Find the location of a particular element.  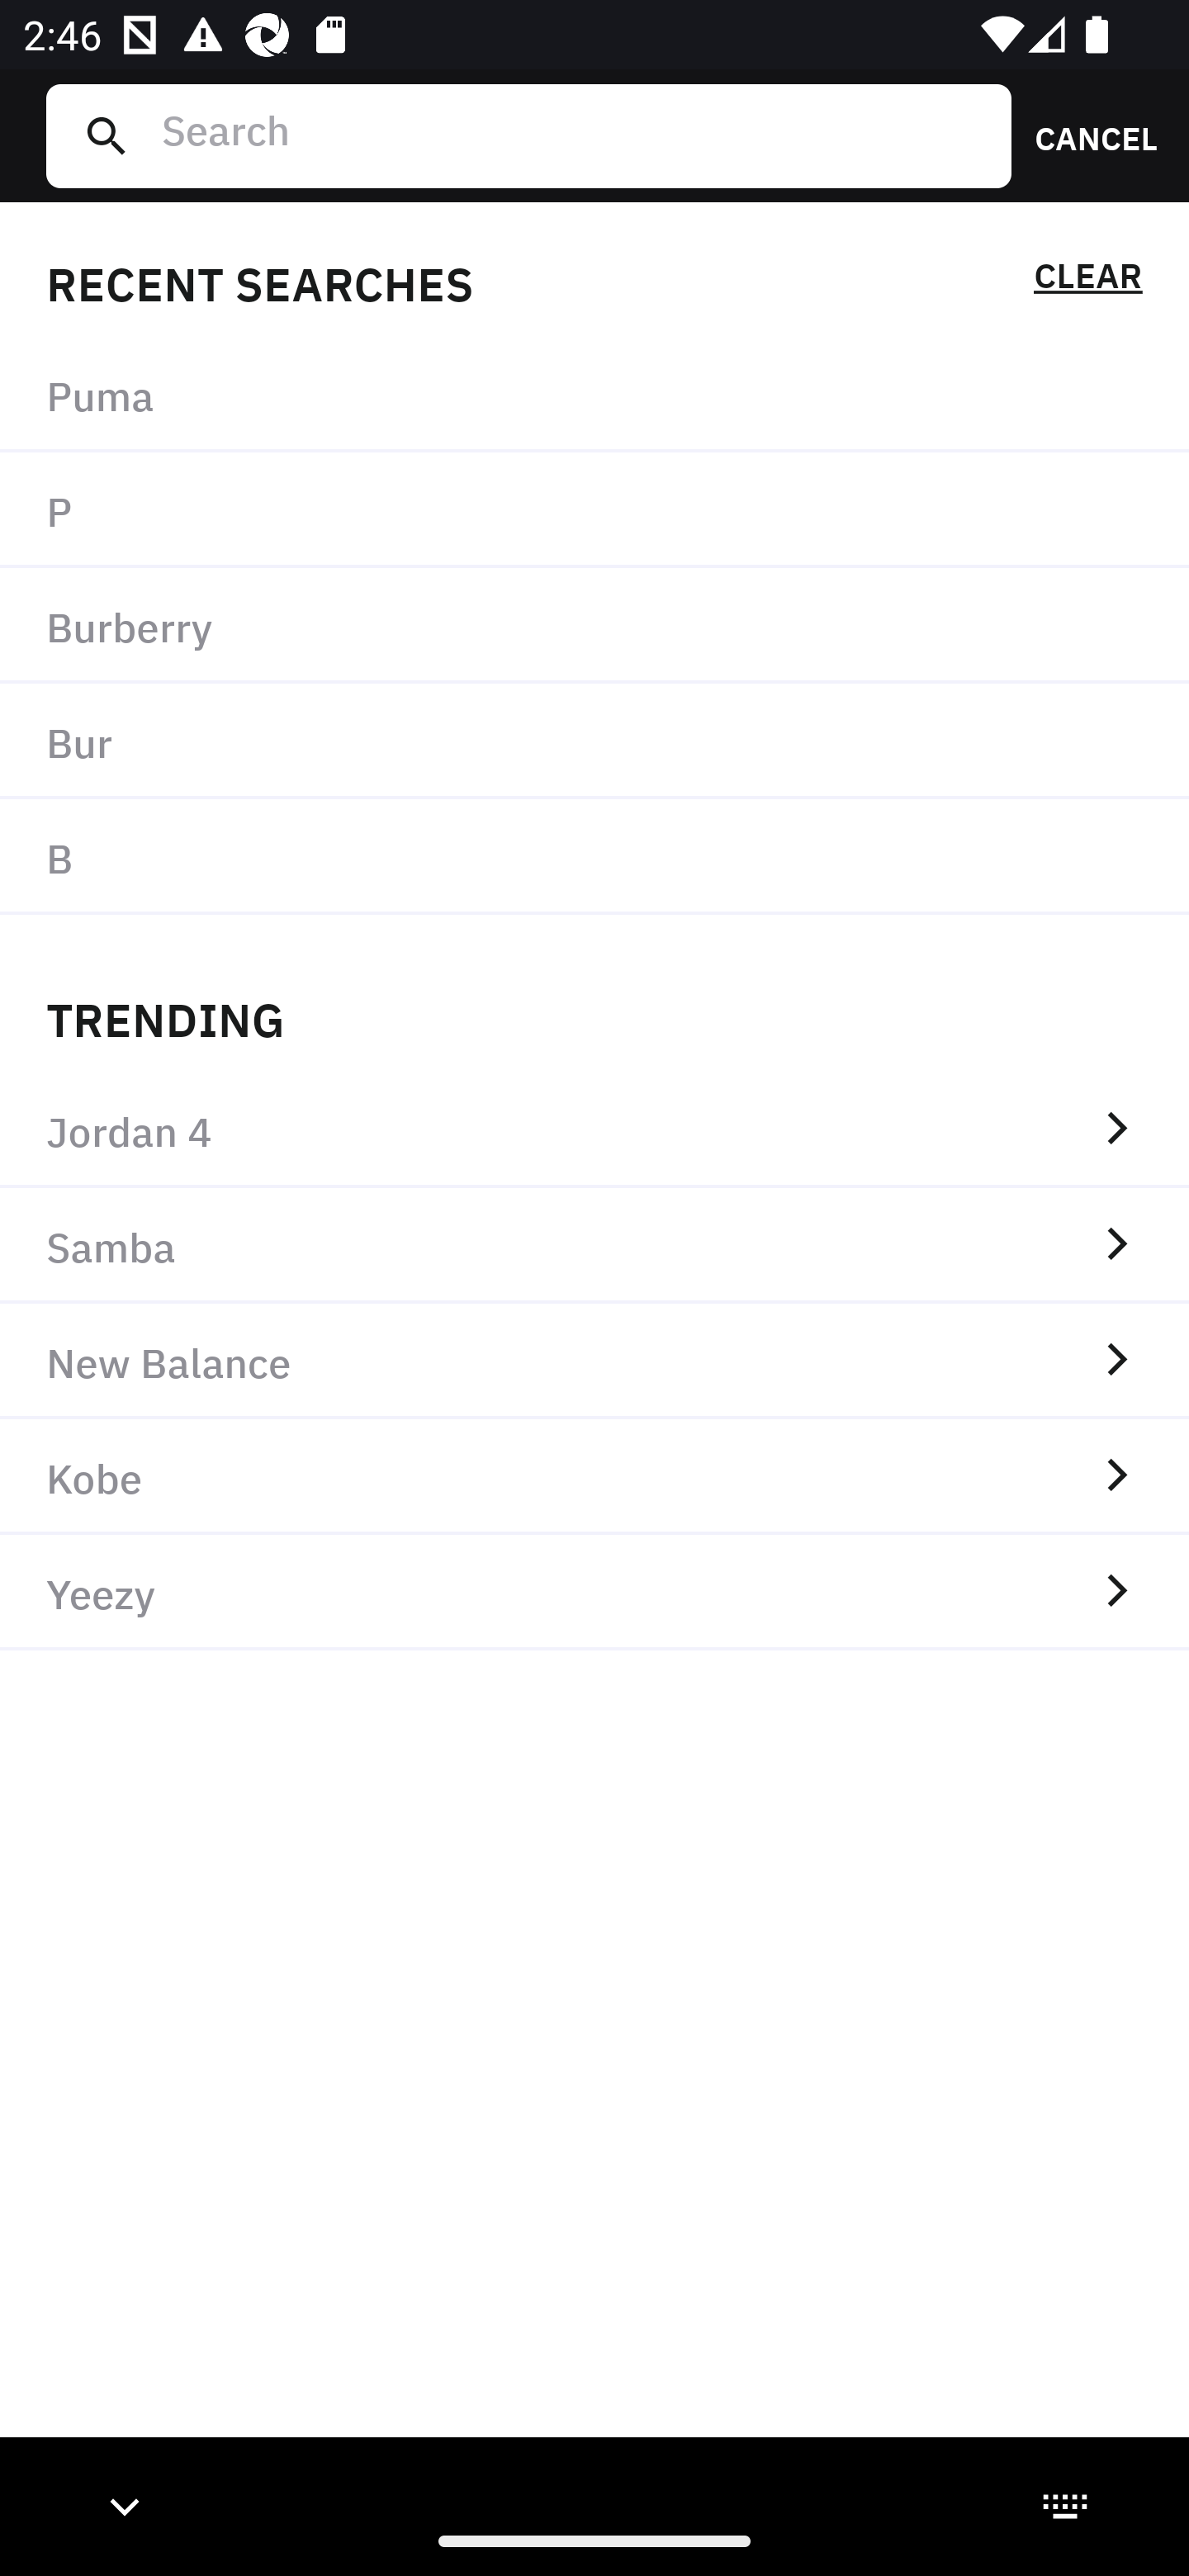

Yeezy  is located at coordinates (594, 1593).